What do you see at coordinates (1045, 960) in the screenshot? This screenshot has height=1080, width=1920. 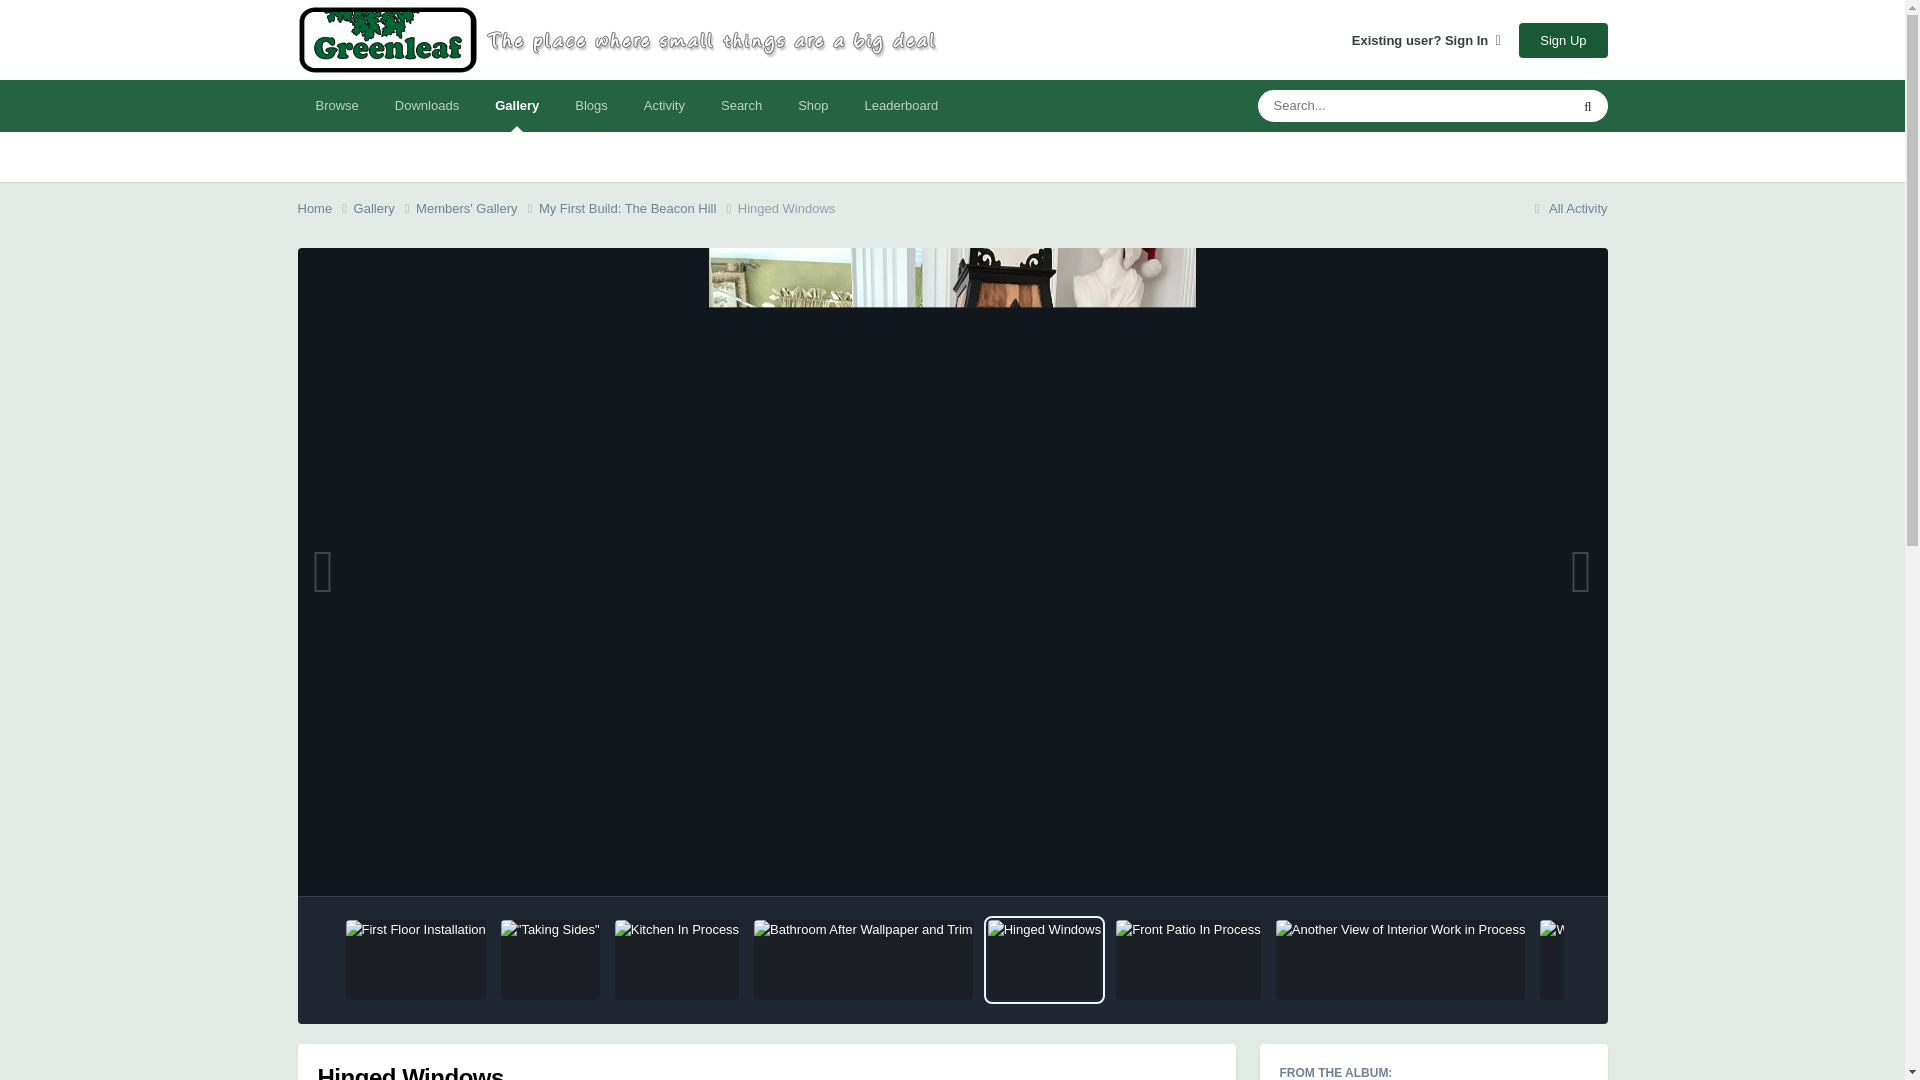 I see `View the image Hinged Windows` at bounding box center [1045, 960].